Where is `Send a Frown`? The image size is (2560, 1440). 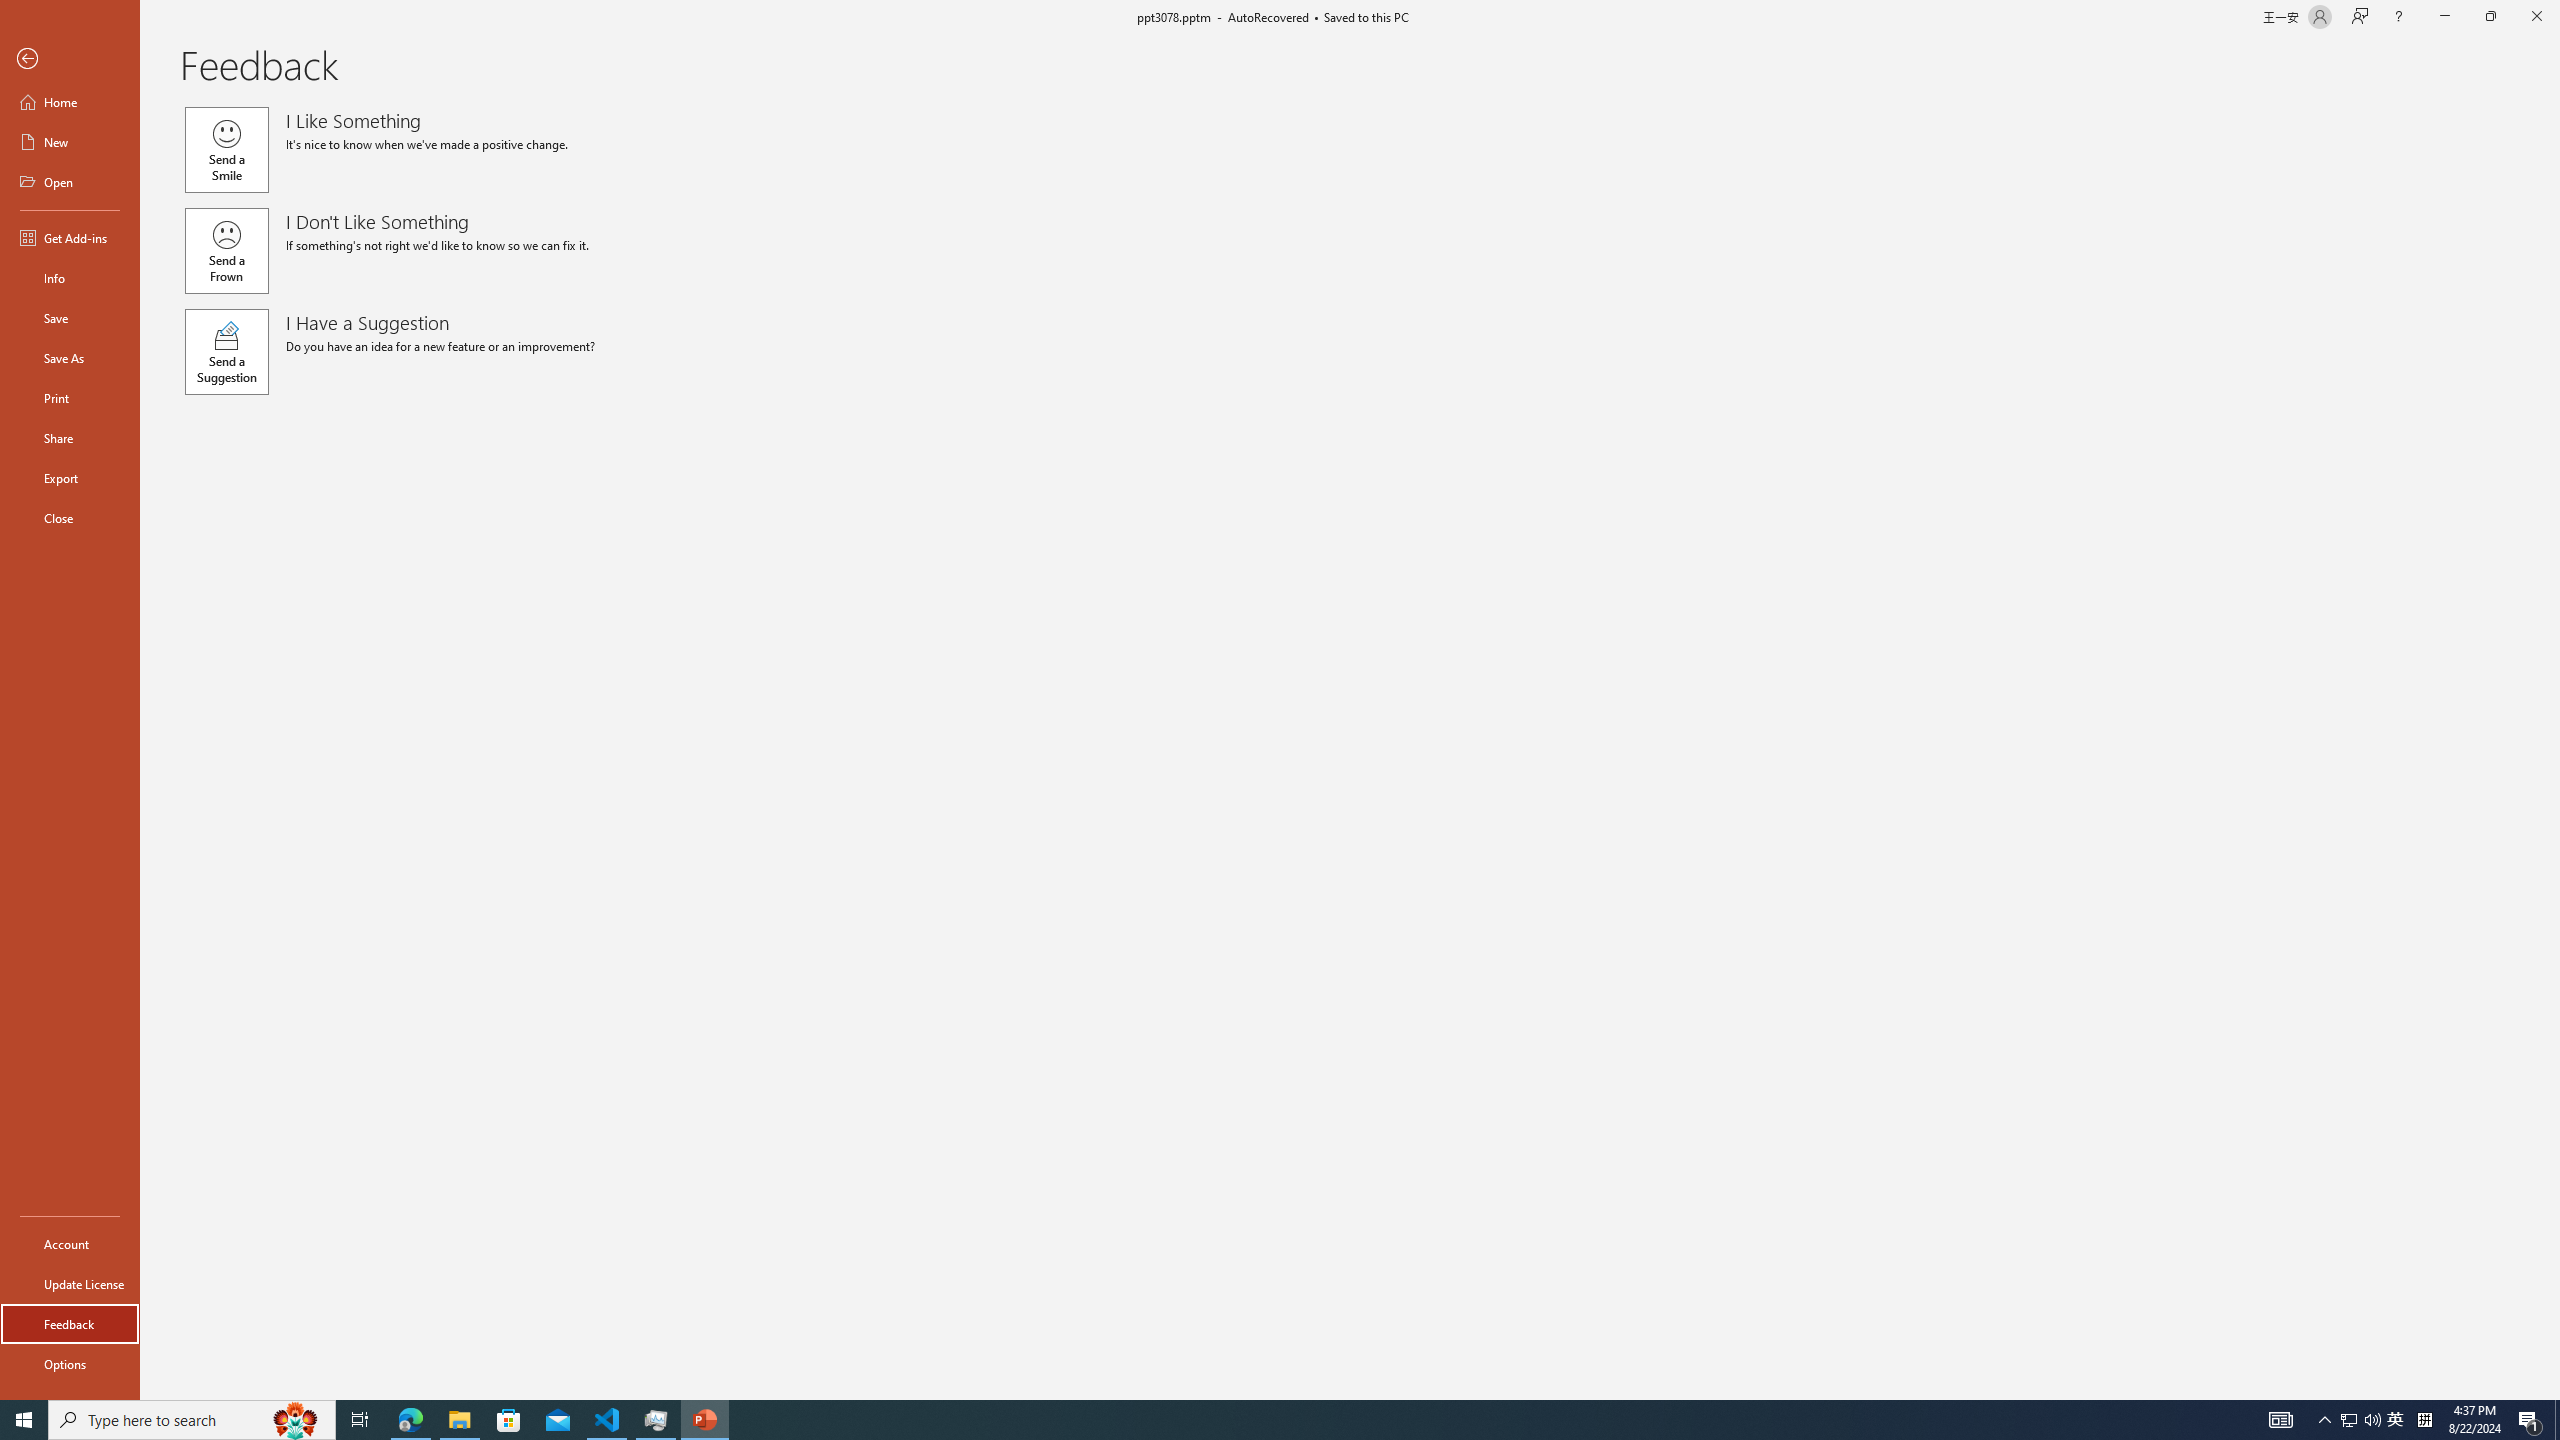
Send a Frown is located at coordinates (226, 250).